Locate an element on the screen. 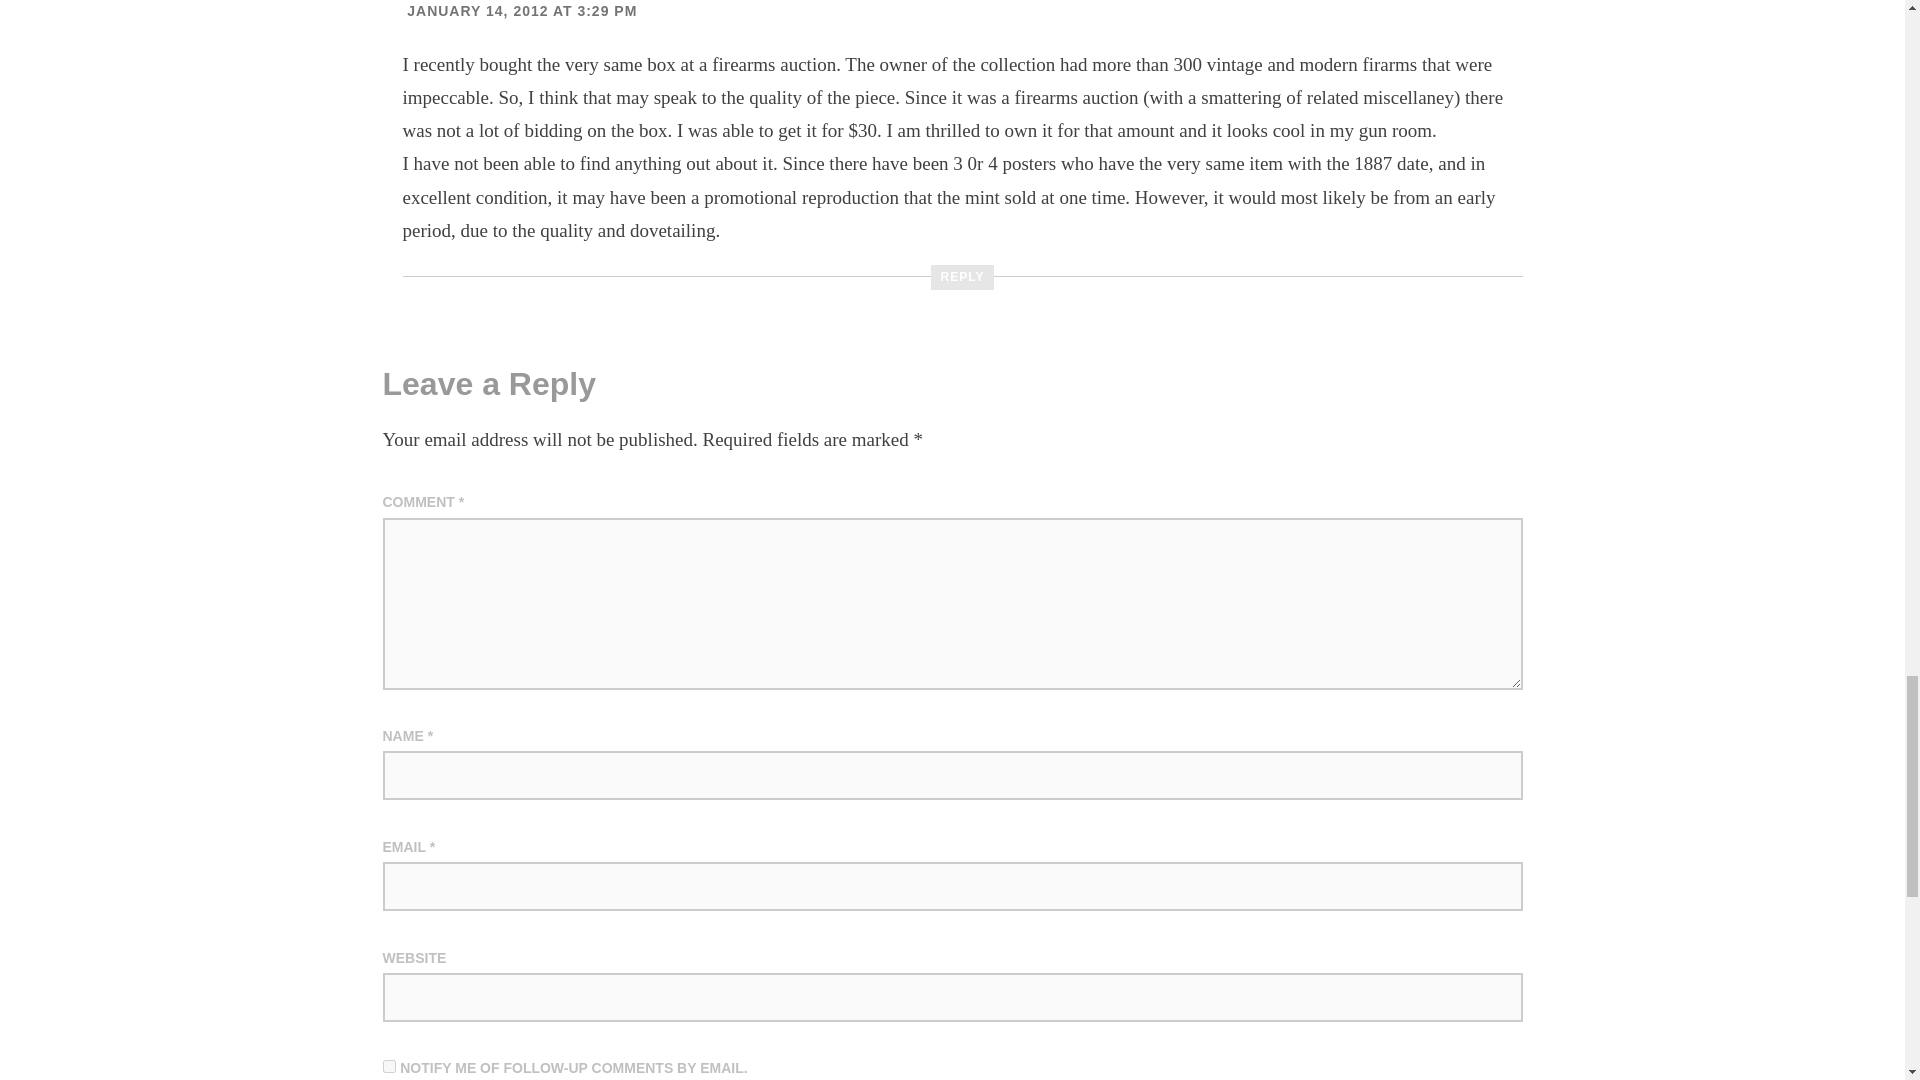 Image resolution: width=1920 pixels, height=1080 pixels. REPLY is located at coordinates (962, 277).